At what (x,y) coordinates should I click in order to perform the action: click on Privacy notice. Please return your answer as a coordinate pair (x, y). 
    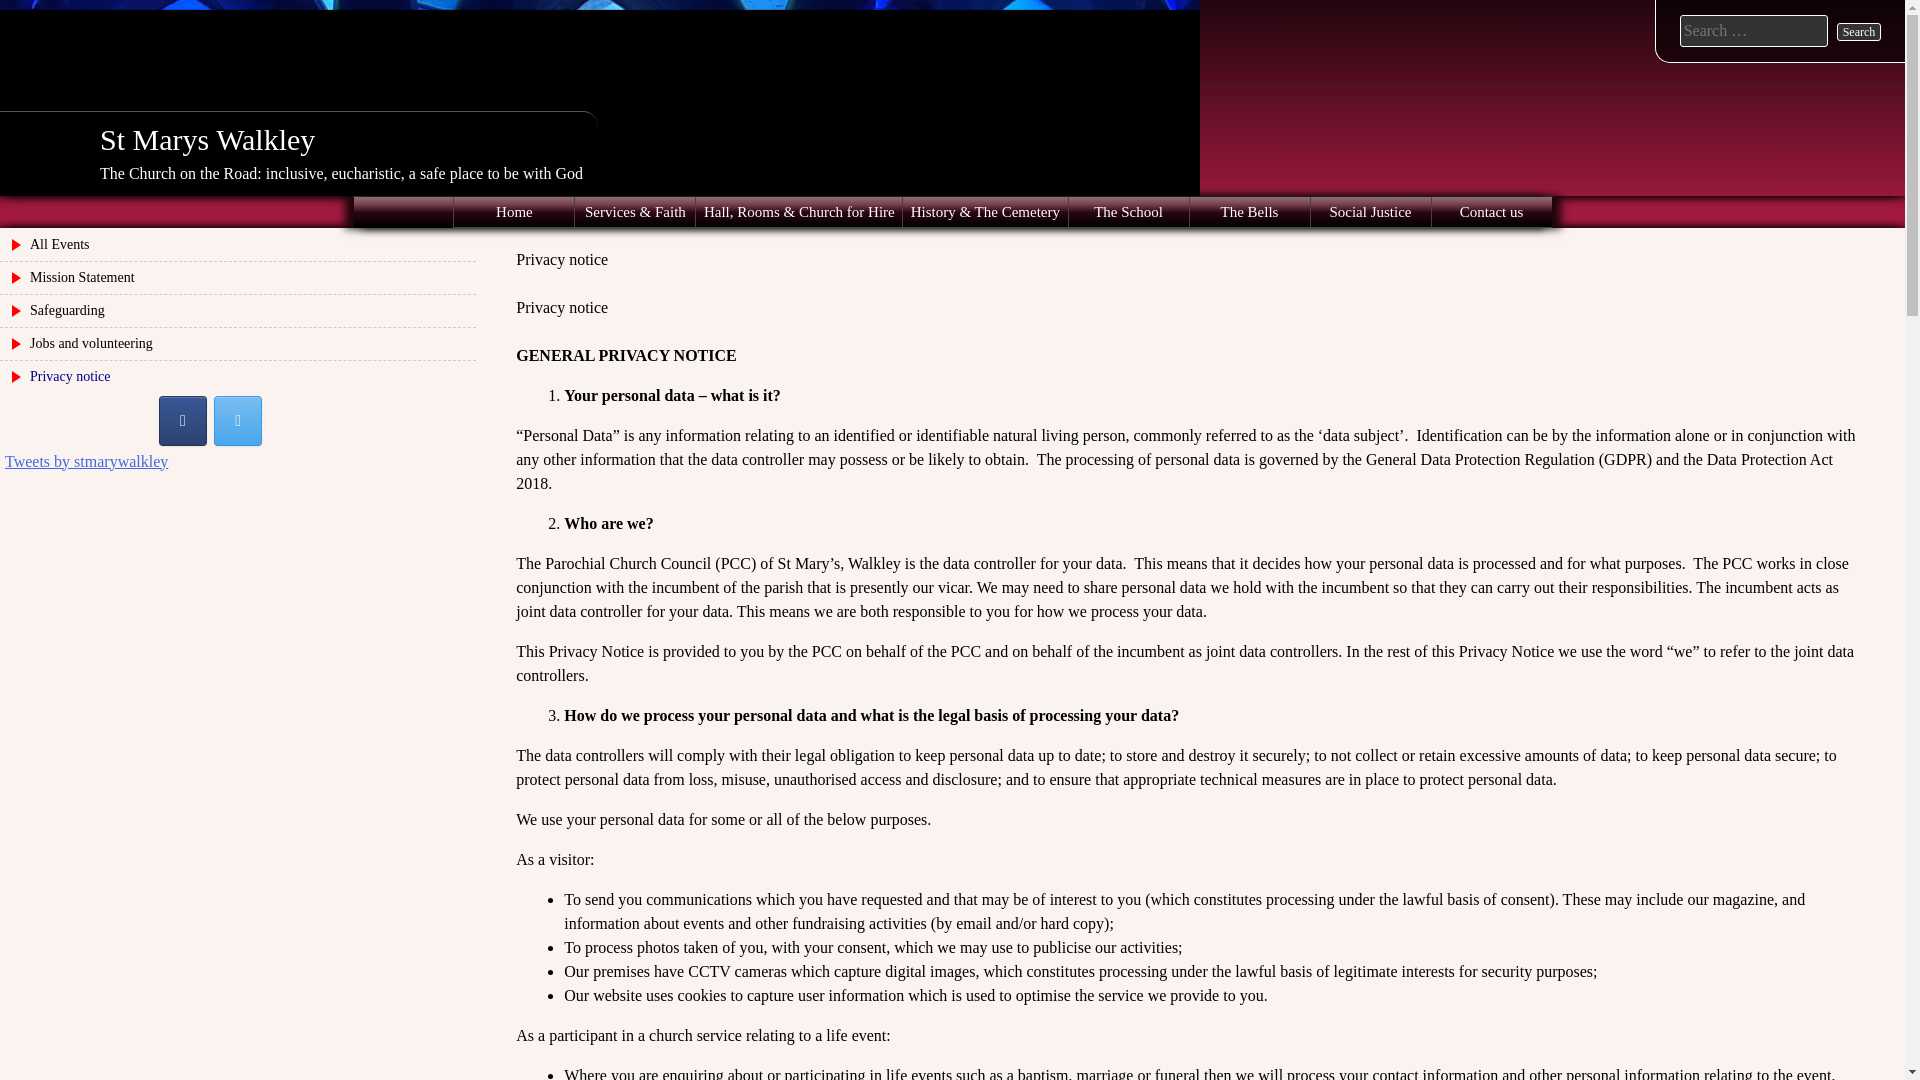
    Looking at the image, I should click on (238, 376).